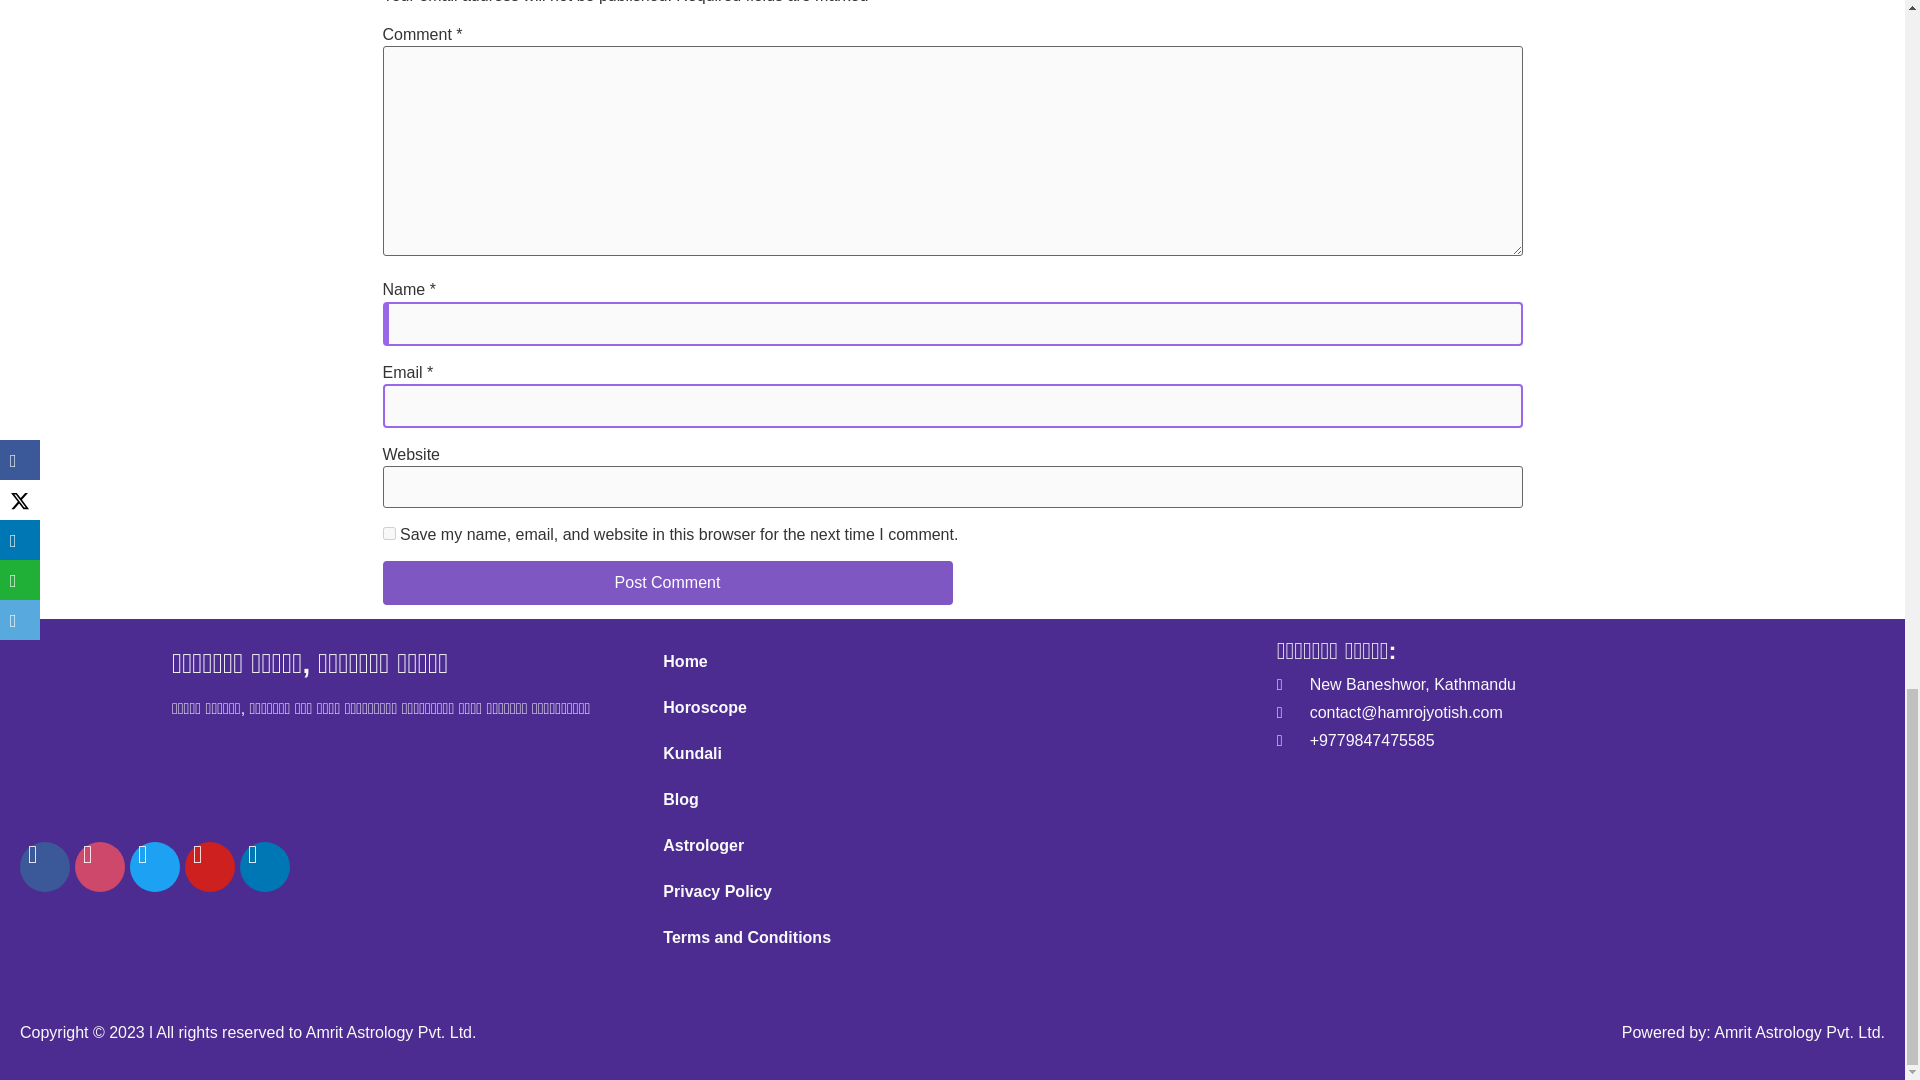  I want to click on Post Comment, so click(667, 582).